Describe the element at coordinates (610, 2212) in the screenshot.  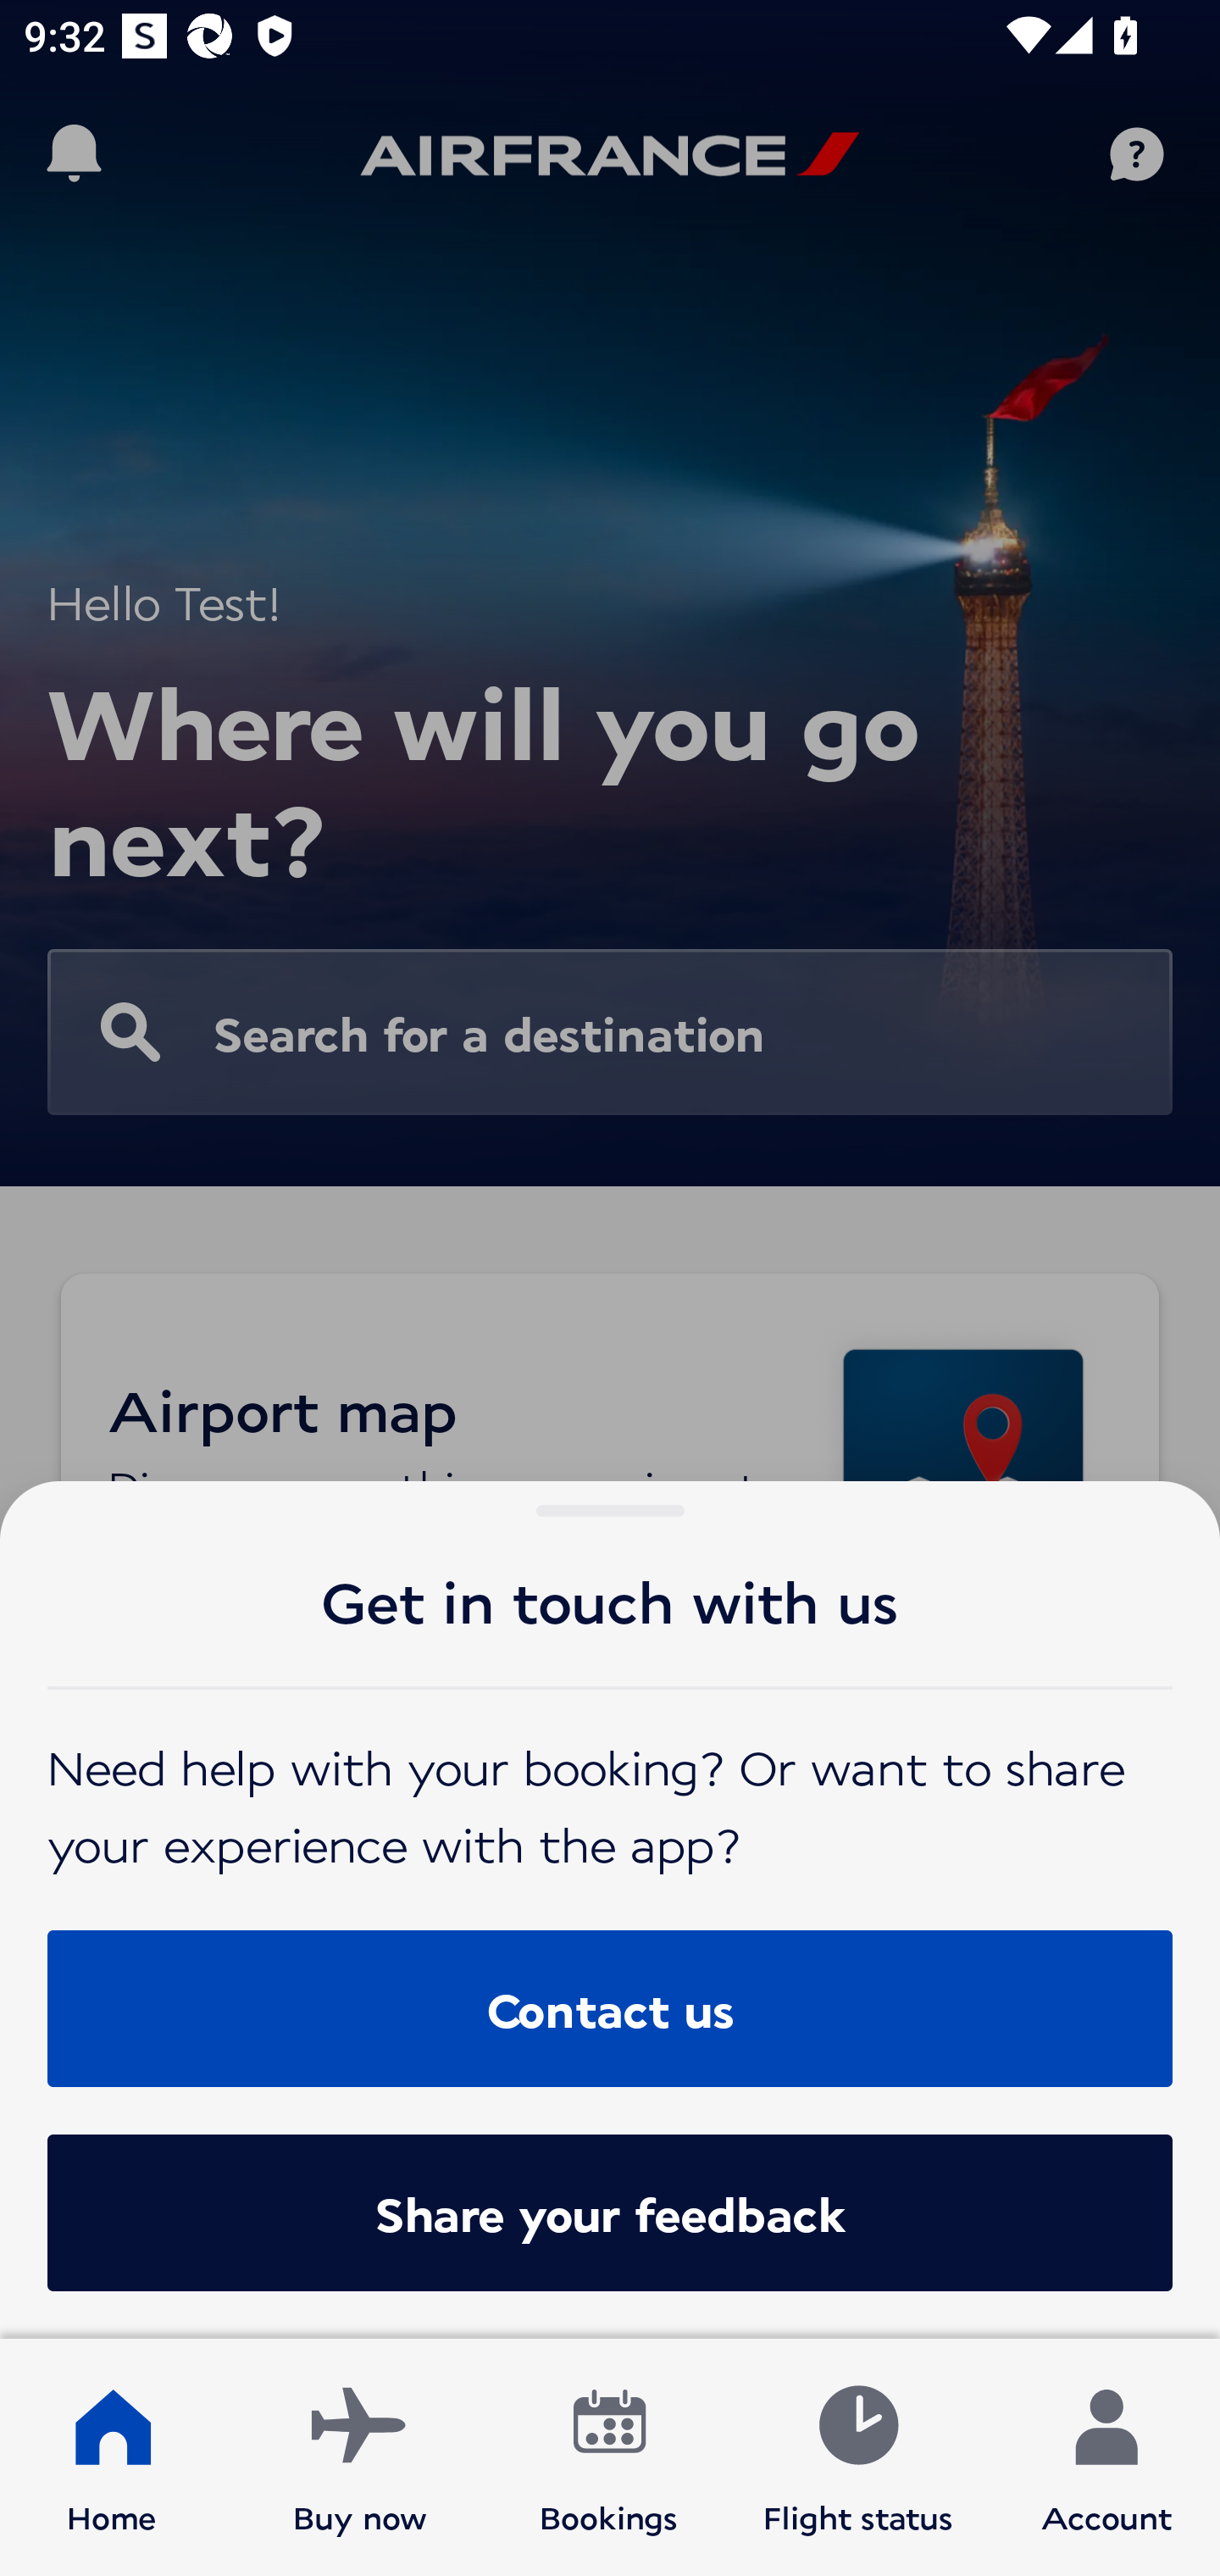
I see `Share your feedback` at that location.